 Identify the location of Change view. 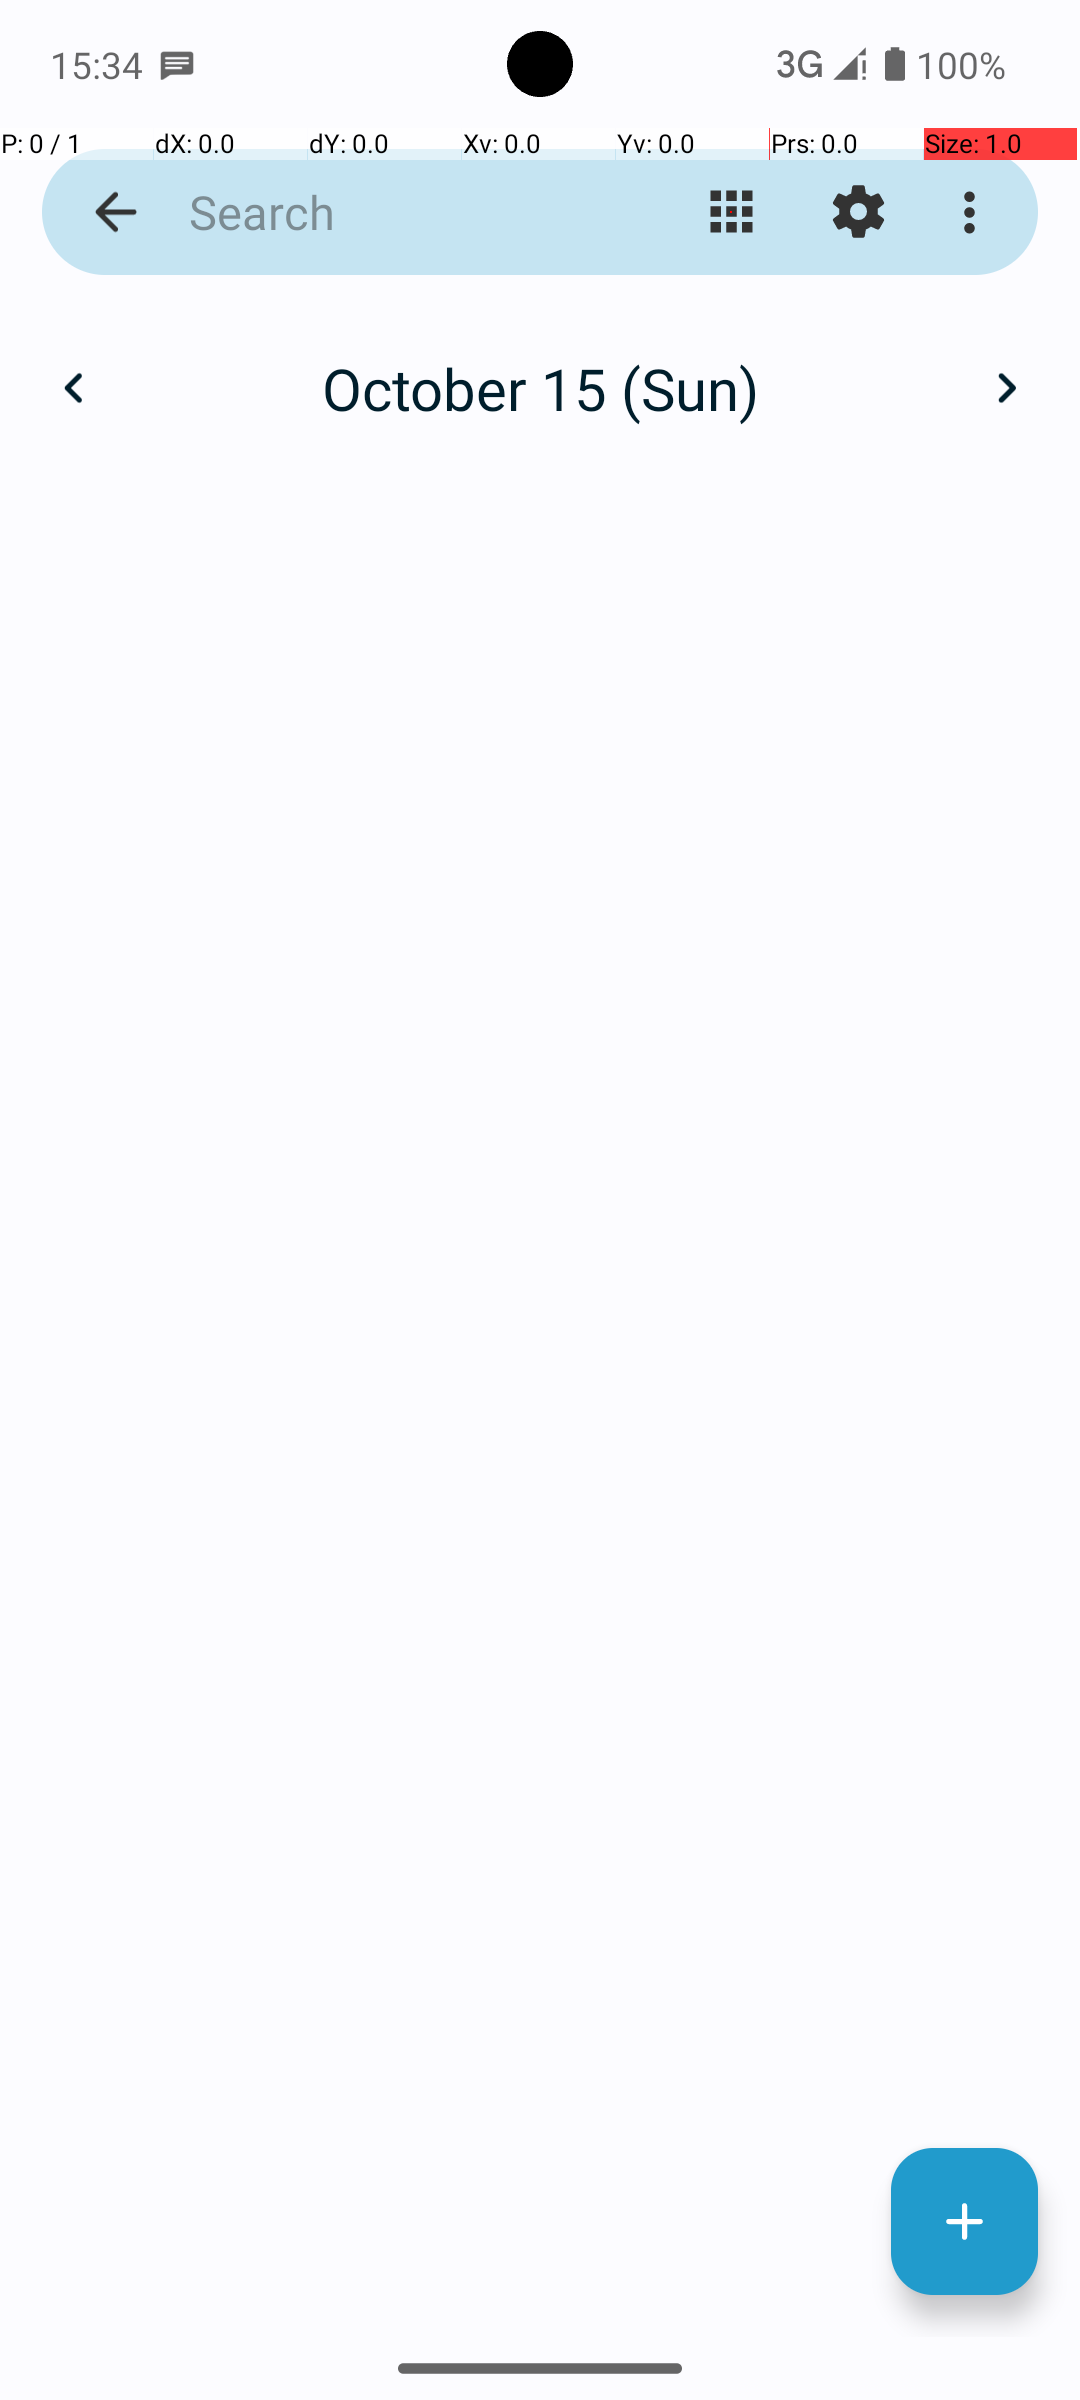
(732, 212).